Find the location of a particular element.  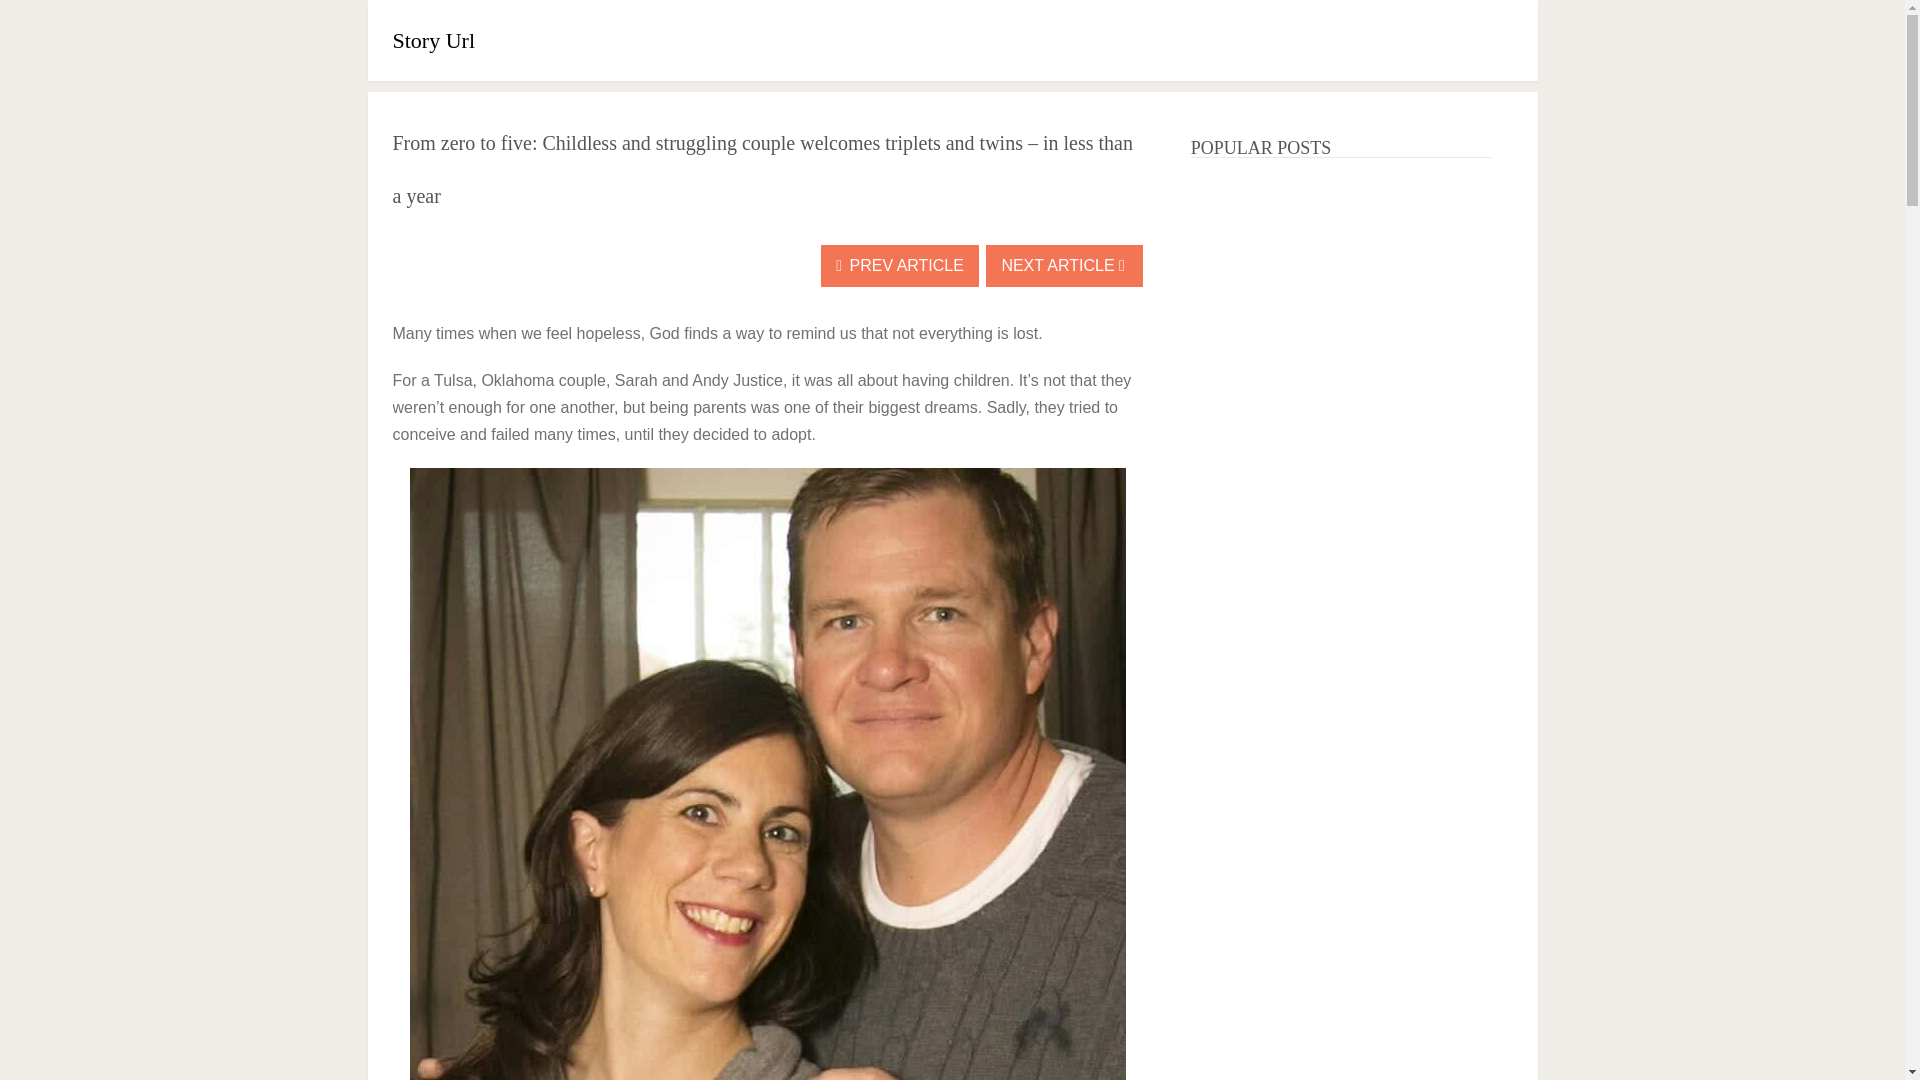

Story Url is located at coordinates (432, 40).